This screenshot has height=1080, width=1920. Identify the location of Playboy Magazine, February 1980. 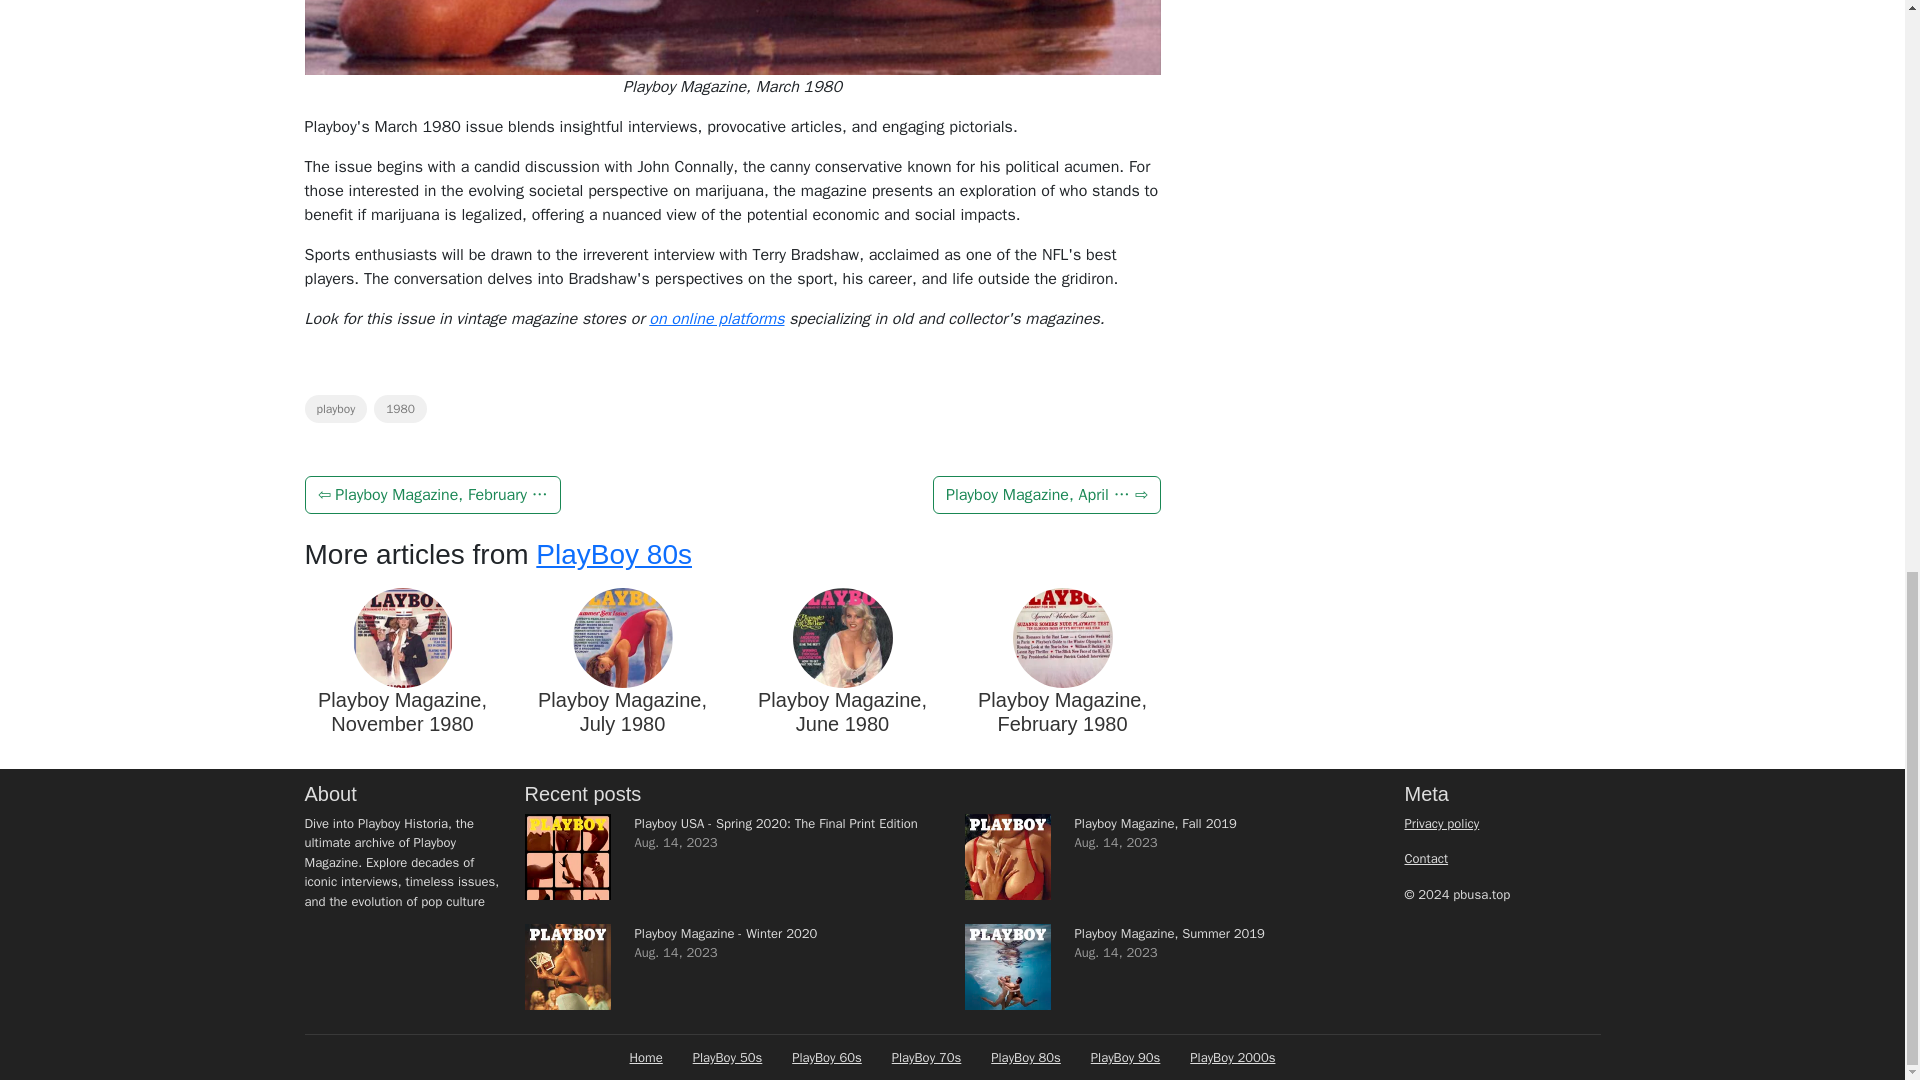
(1062, 712).